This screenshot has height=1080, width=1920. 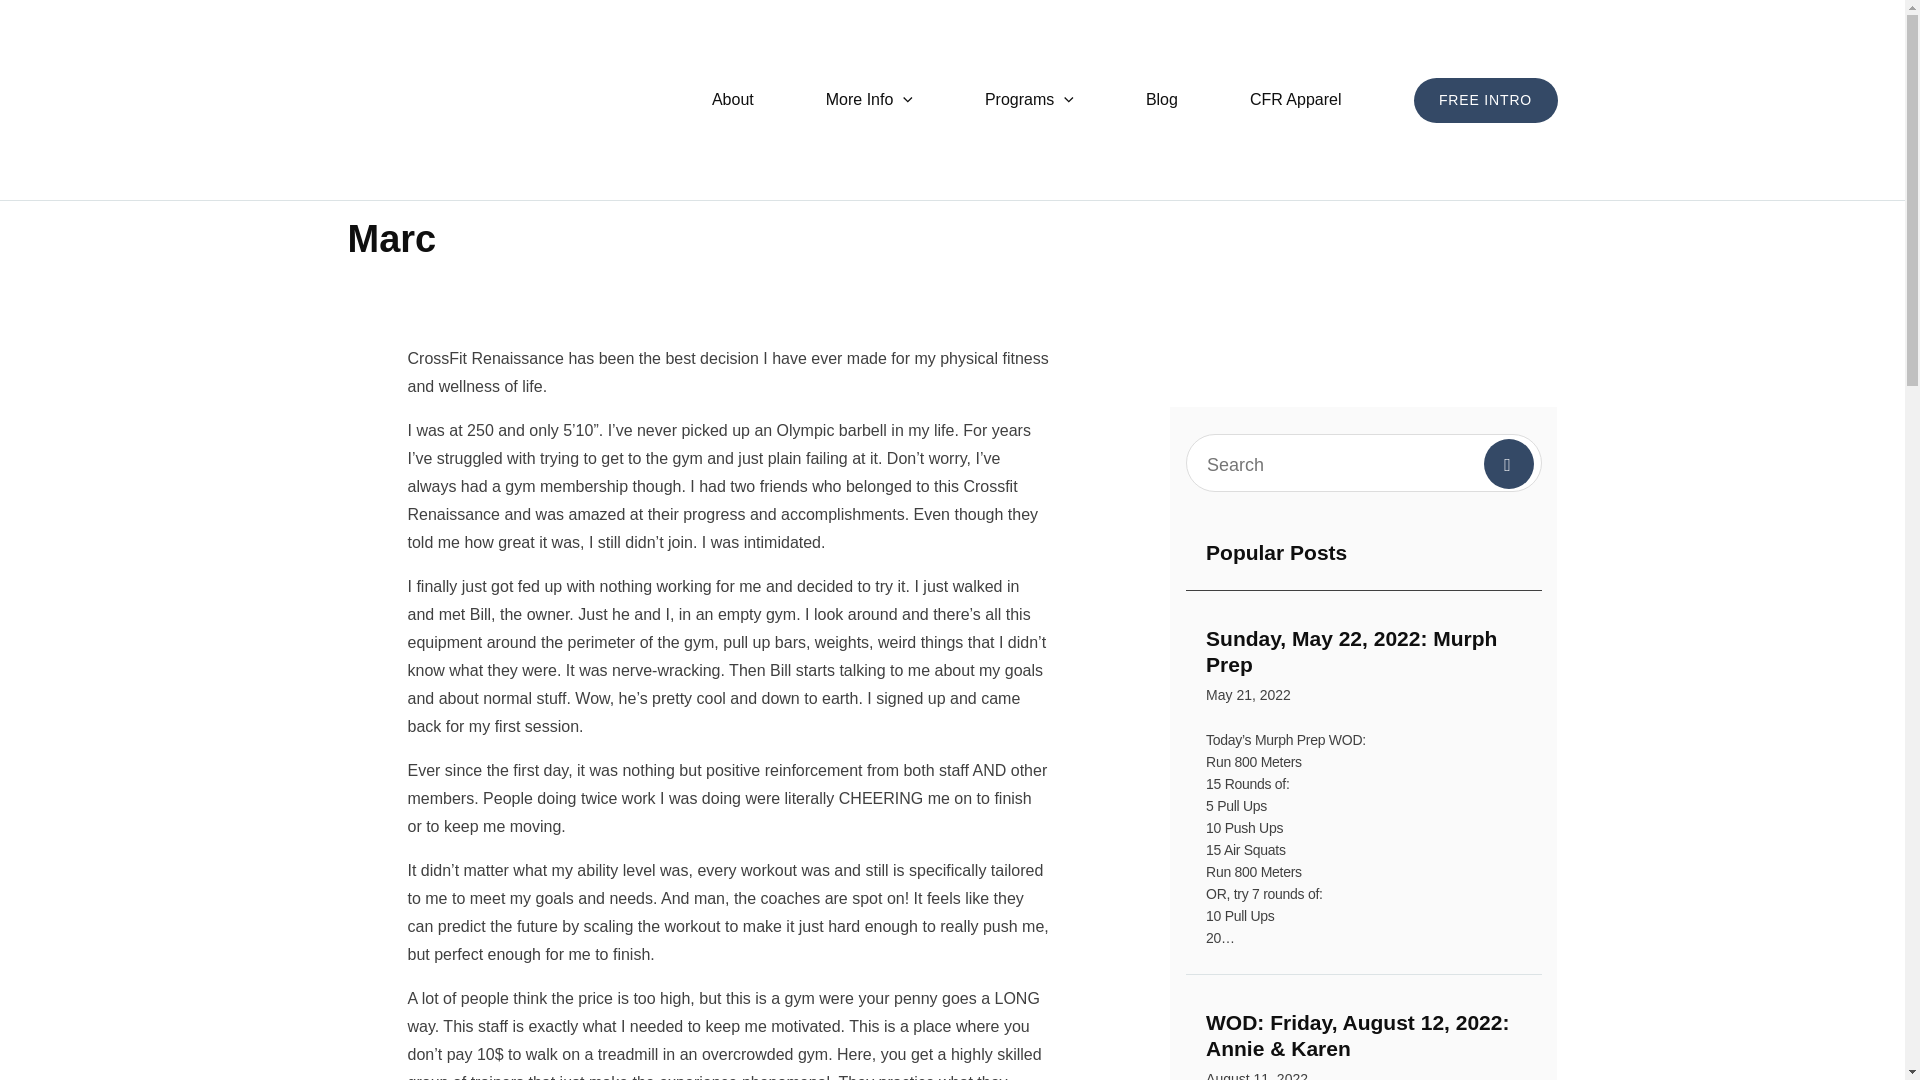 What do you see at coordinates (1161, 100) in the screenshot?
I see `View all posts by Jessica Thomas` at bounding box center [1161, 100].